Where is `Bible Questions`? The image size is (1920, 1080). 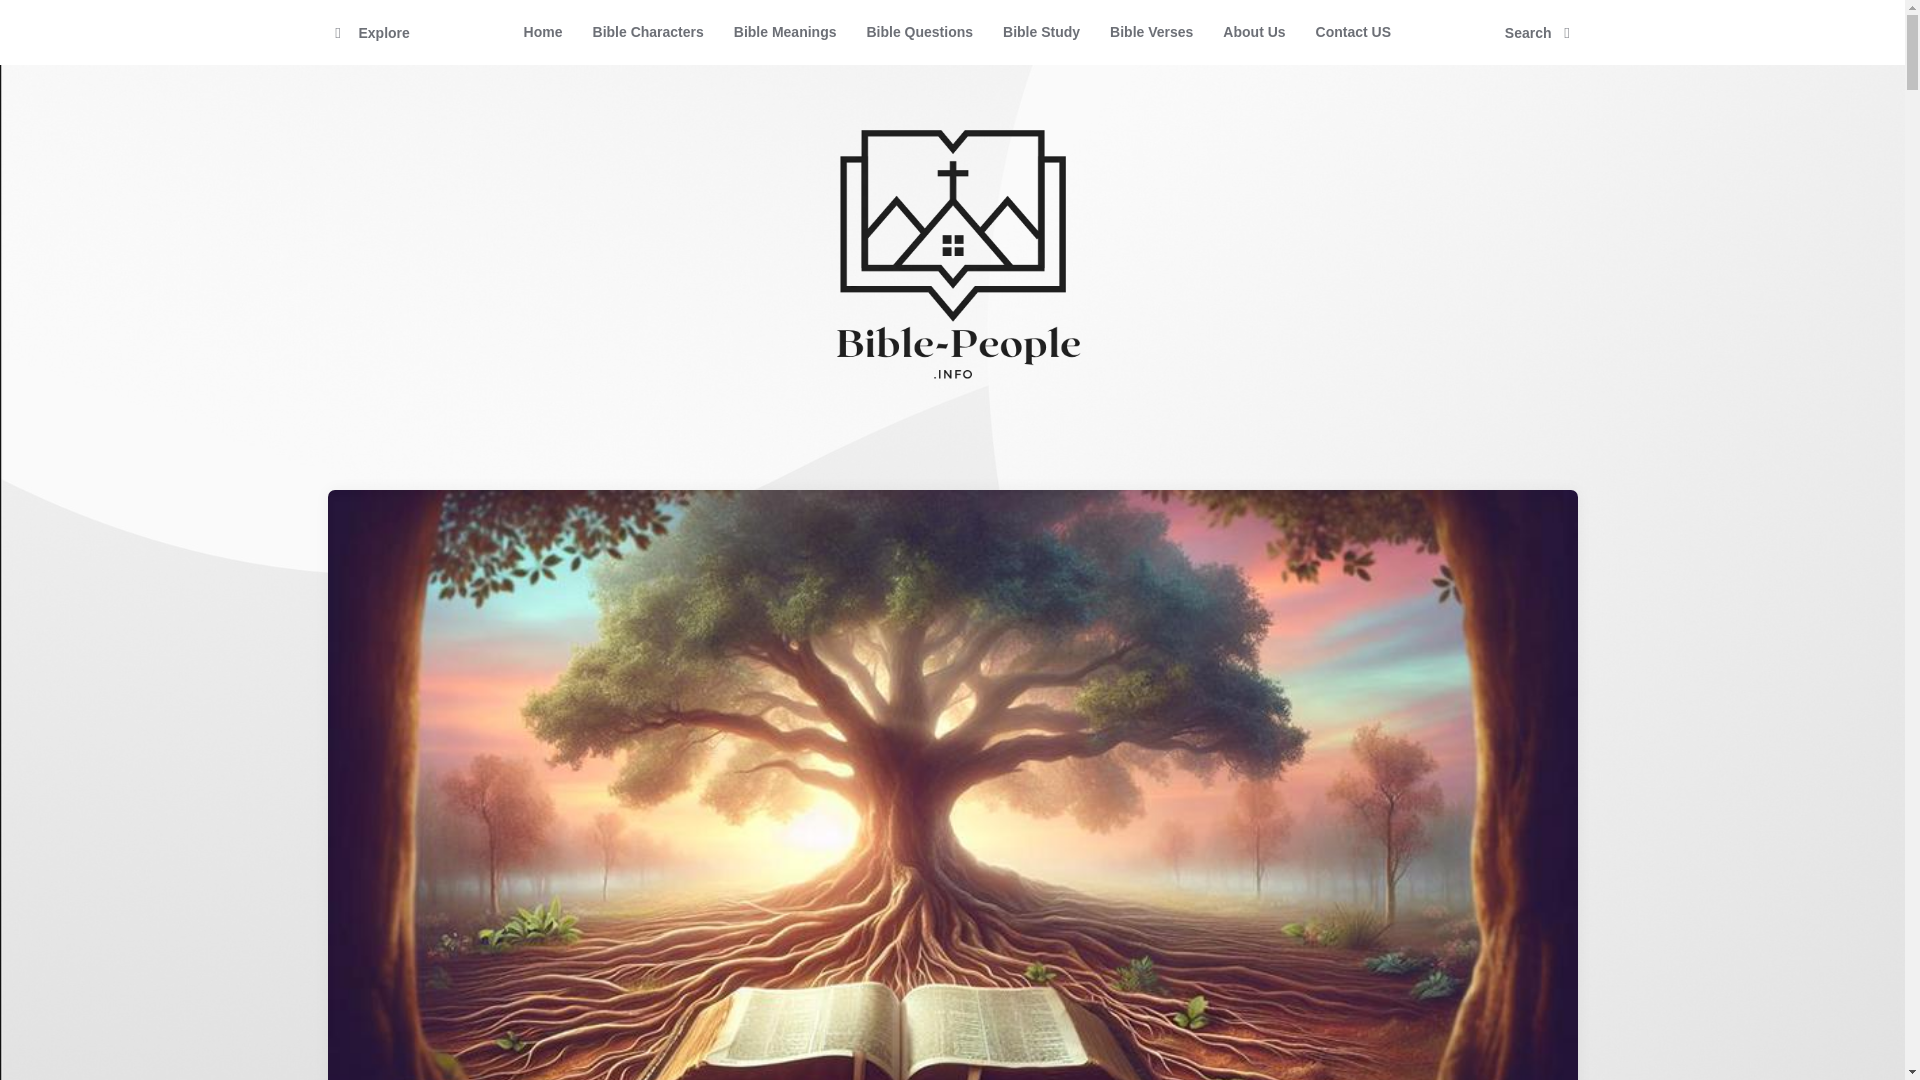 Bible Questions is located at coordinates (919, 32).